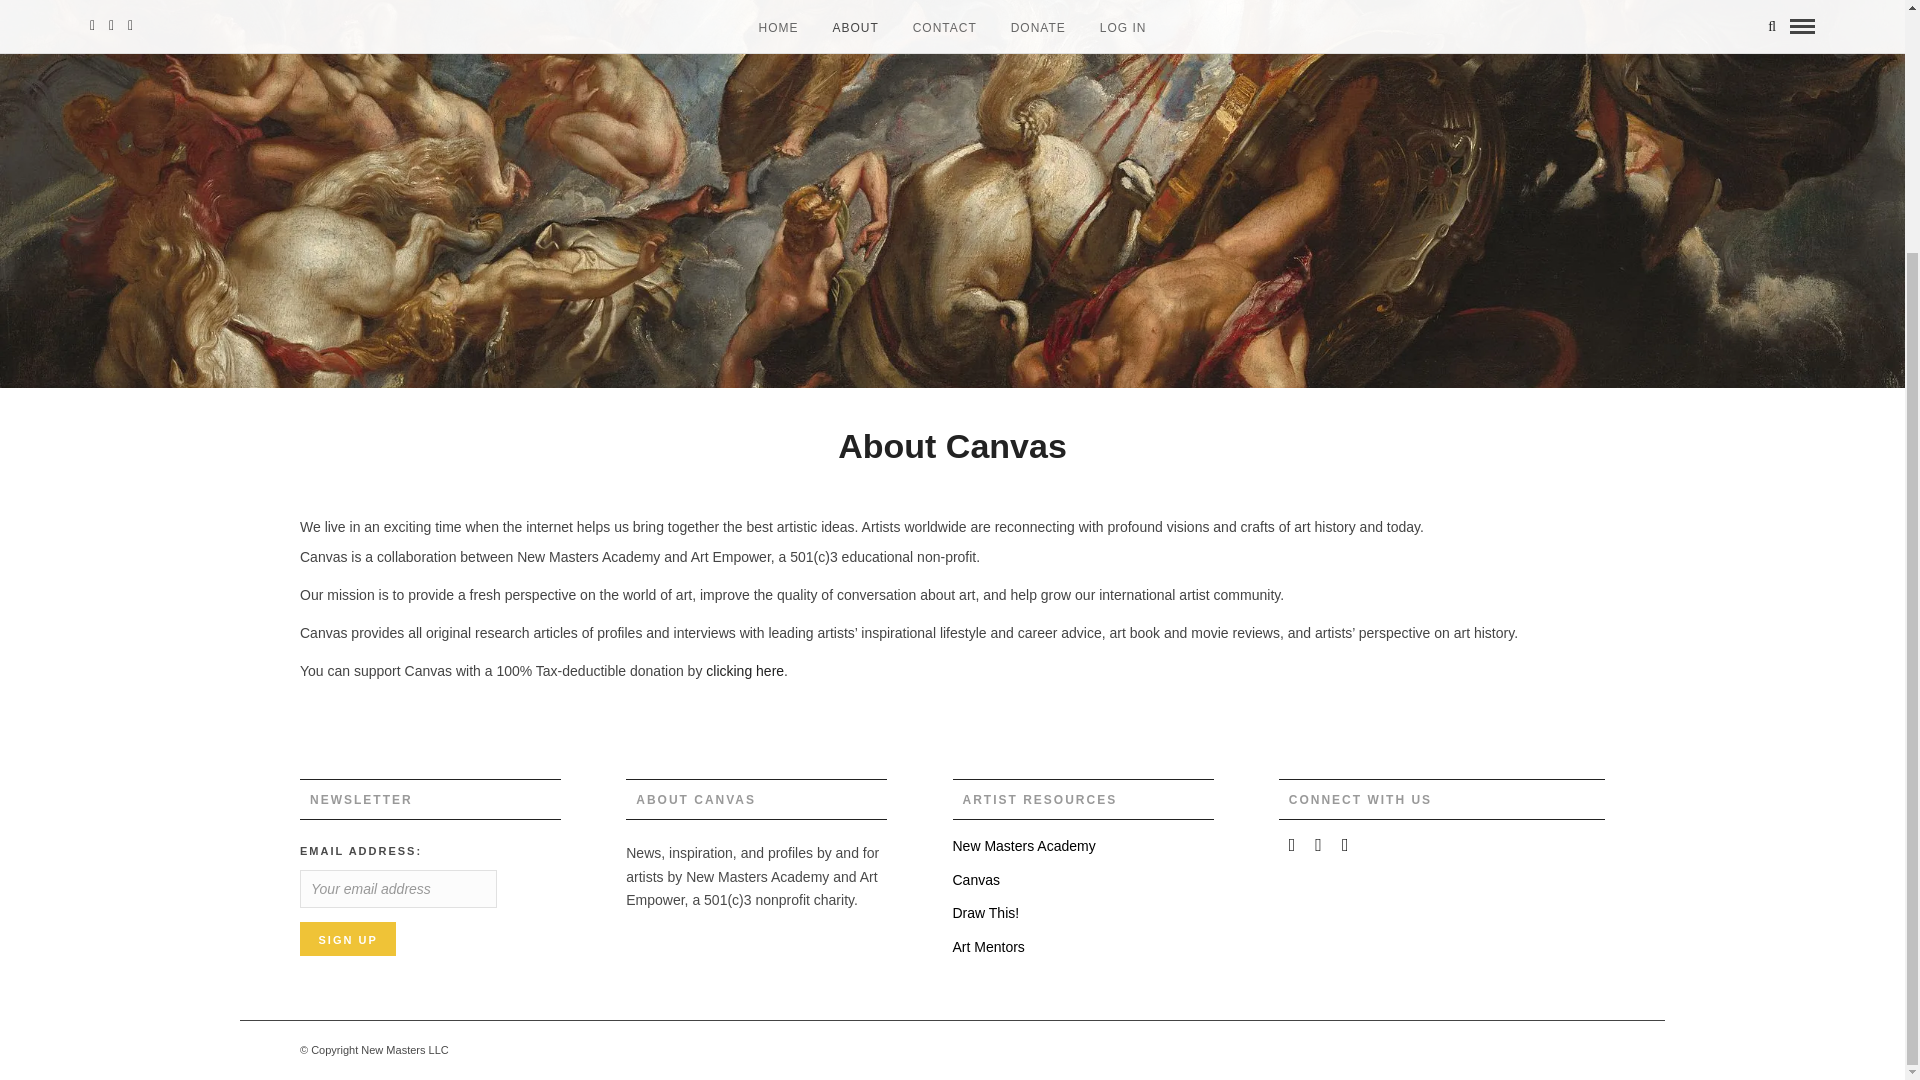  Describe the element at coordinates (1346, 844) in the screenshot. I see `Instagram` at that location.